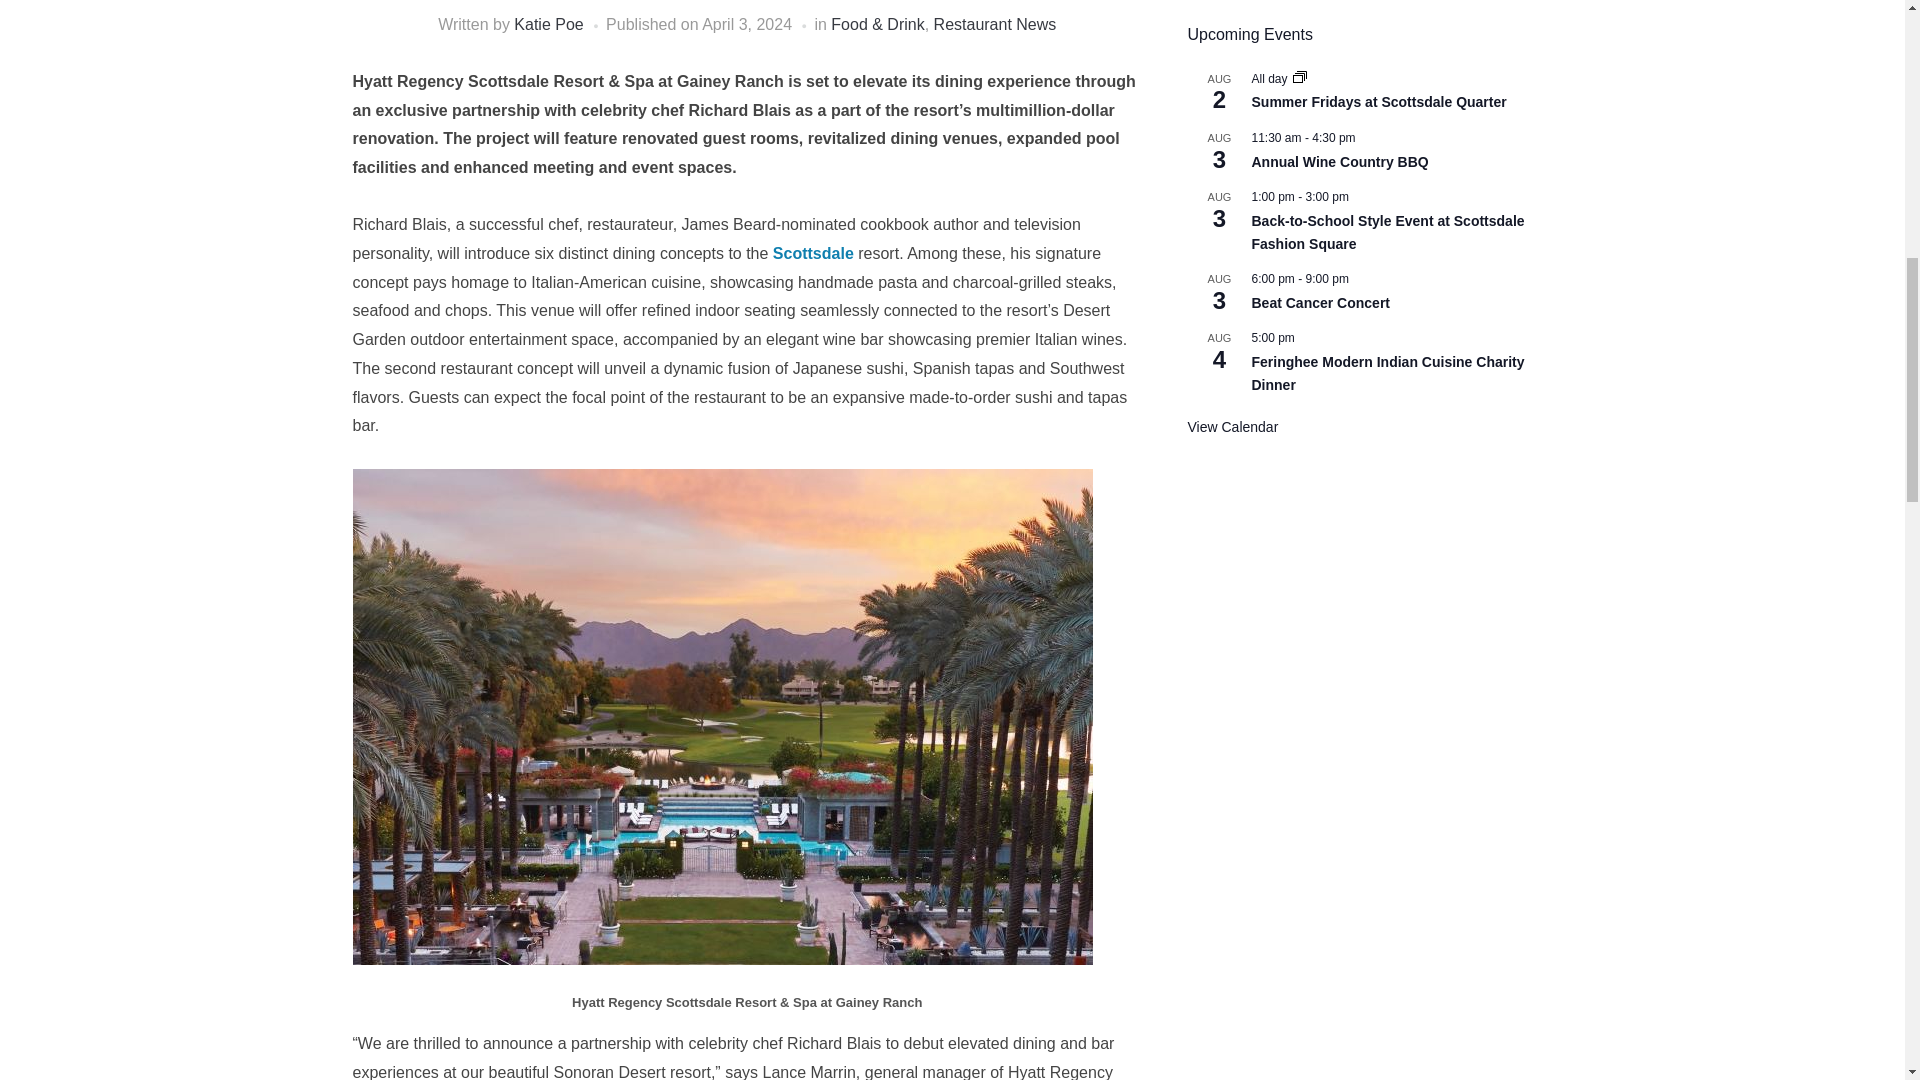 The width and height of the screenshot is (1920, 1080). Describe the element at coordinates (548, 24) in the screenshot. I see `Posts by Katie Poe` at that location.